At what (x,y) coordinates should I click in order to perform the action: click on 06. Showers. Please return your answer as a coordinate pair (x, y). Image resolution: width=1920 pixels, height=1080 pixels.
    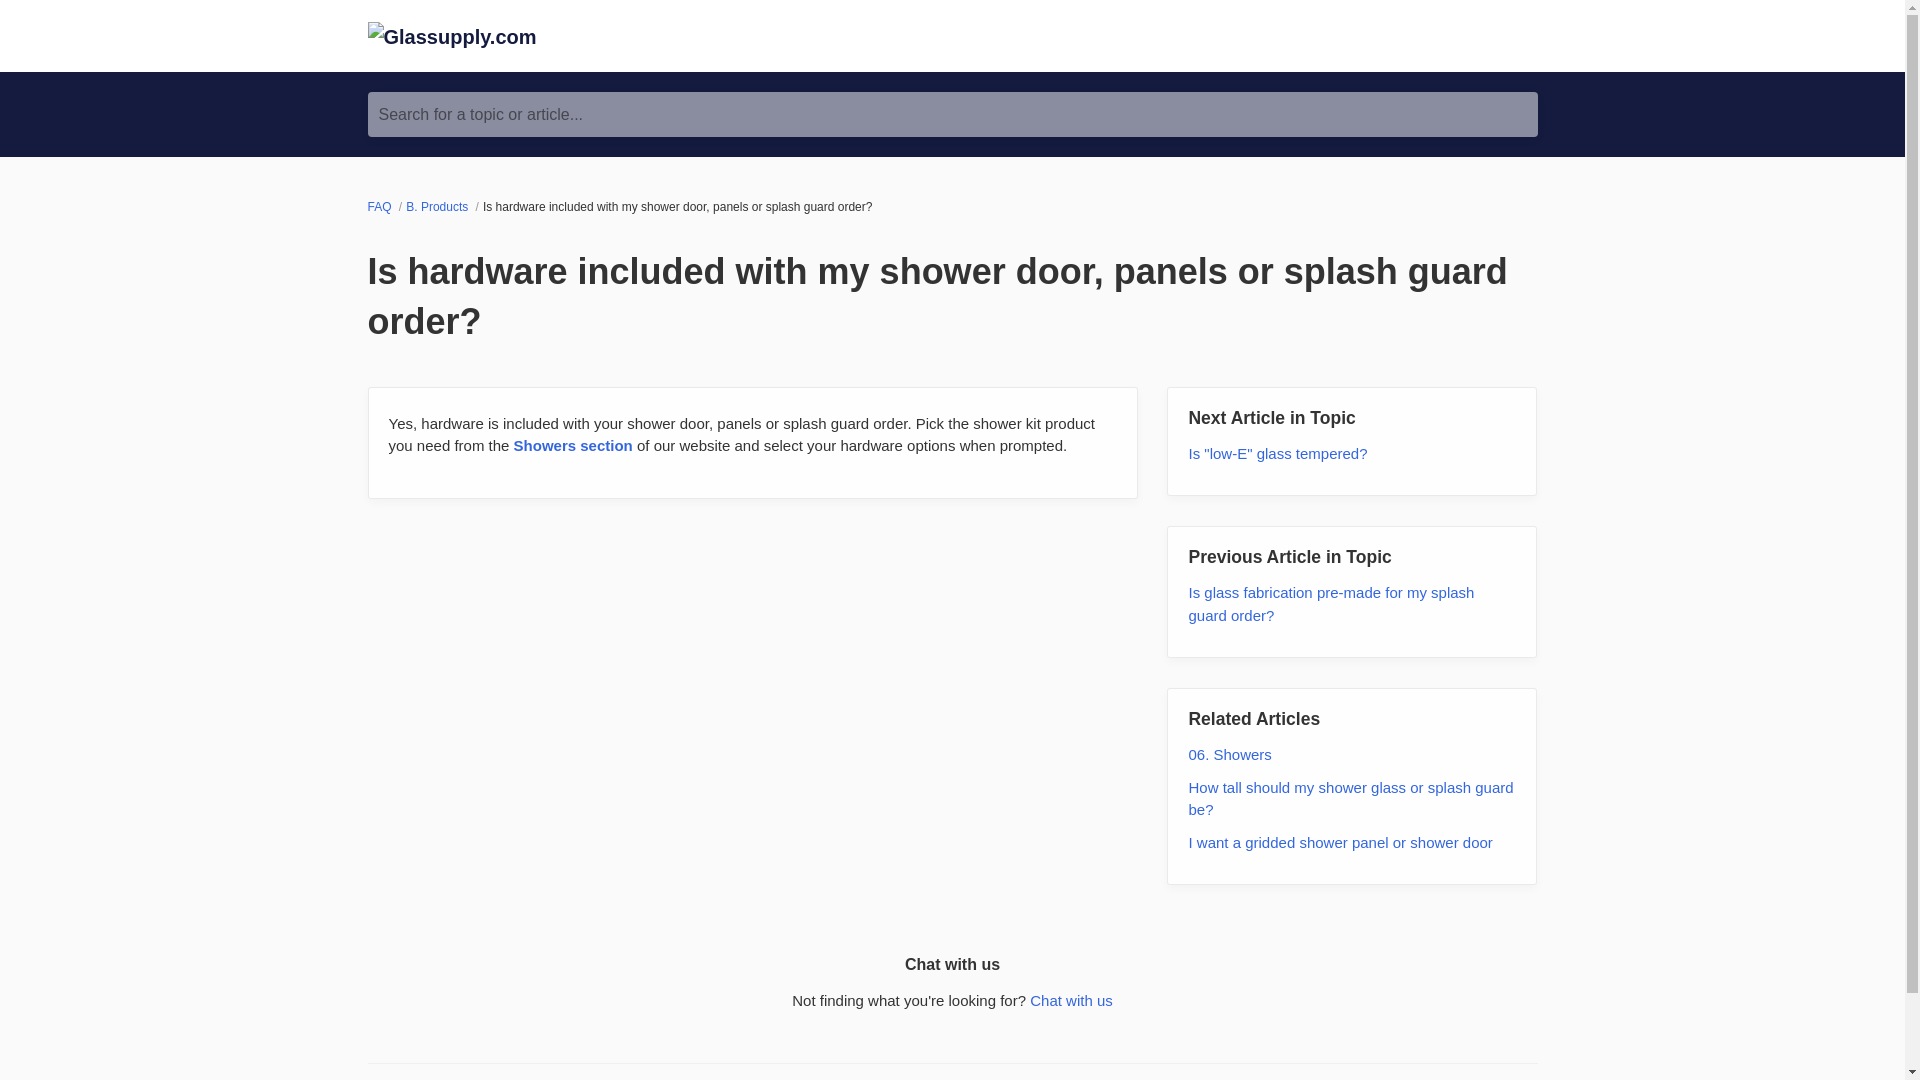
    Looking at the image, I should click on (1230, 754).